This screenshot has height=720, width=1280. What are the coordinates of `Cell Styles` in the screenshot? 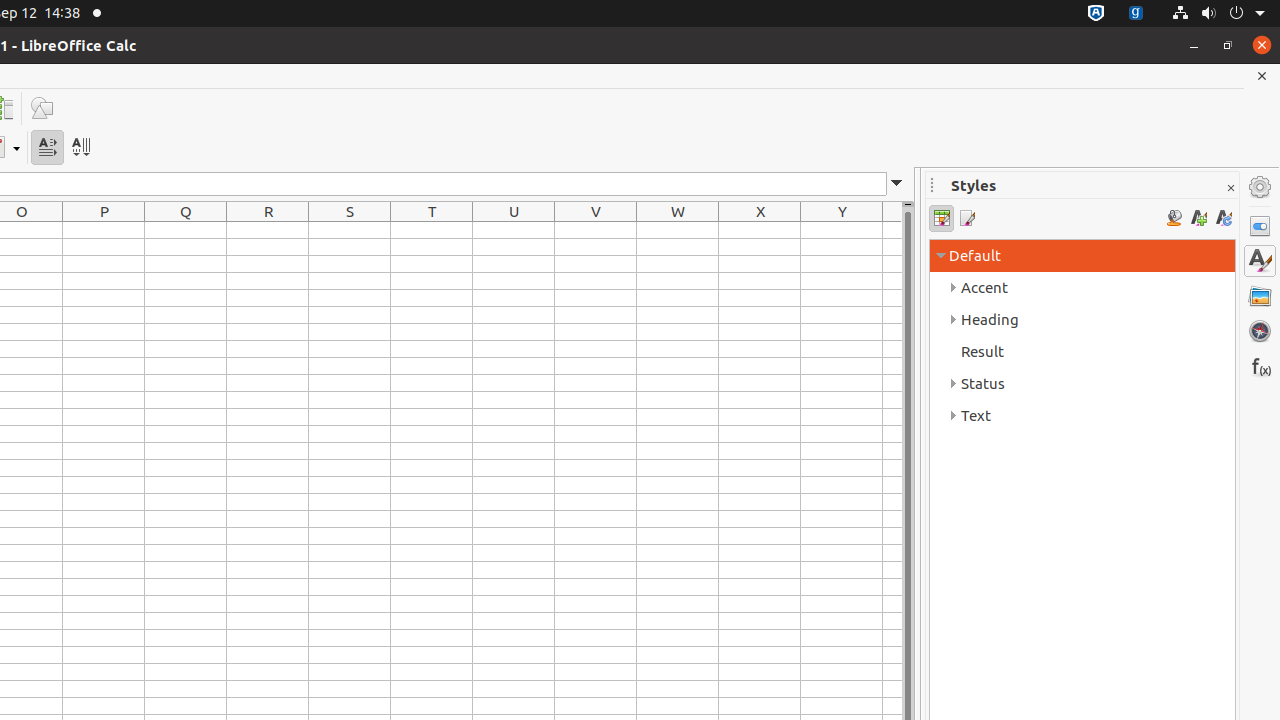 It's located at (942, 218).